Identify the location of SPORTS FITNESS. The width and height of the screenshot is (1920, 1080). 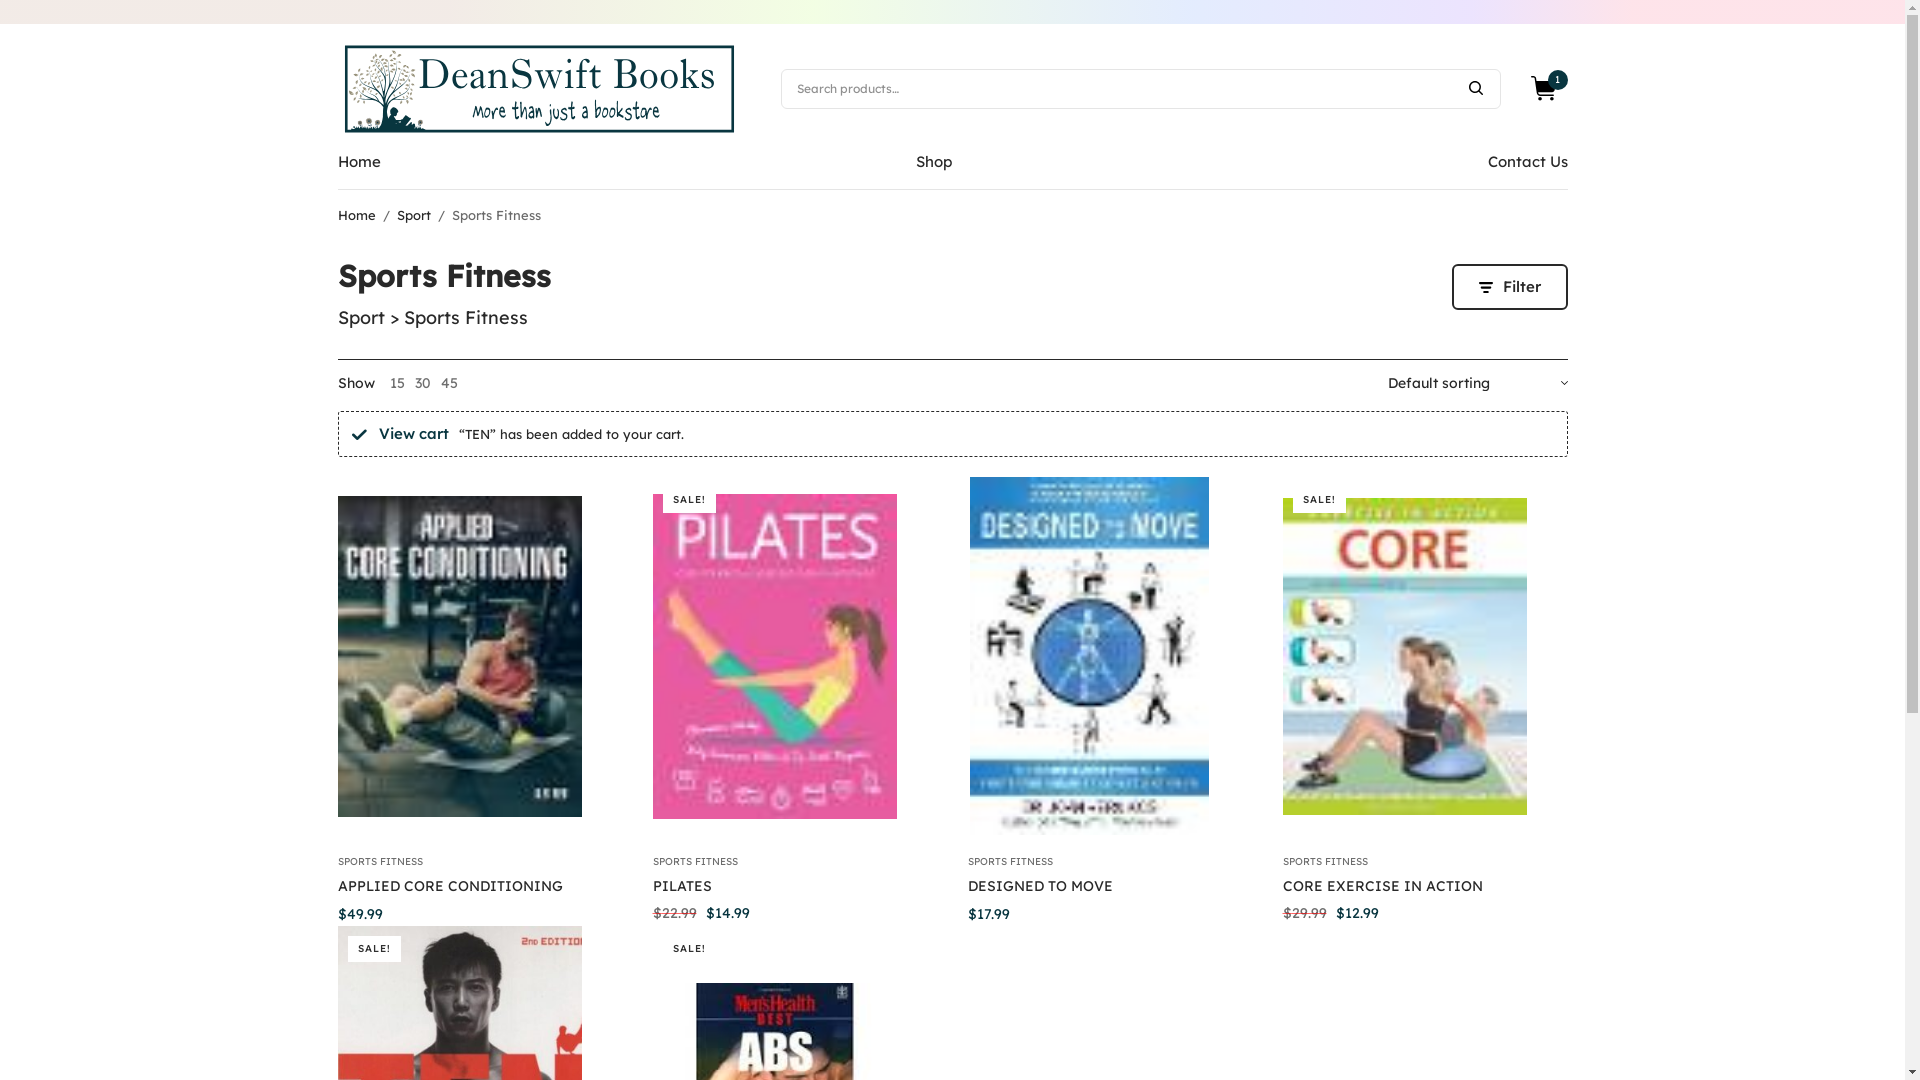
(694, 862).